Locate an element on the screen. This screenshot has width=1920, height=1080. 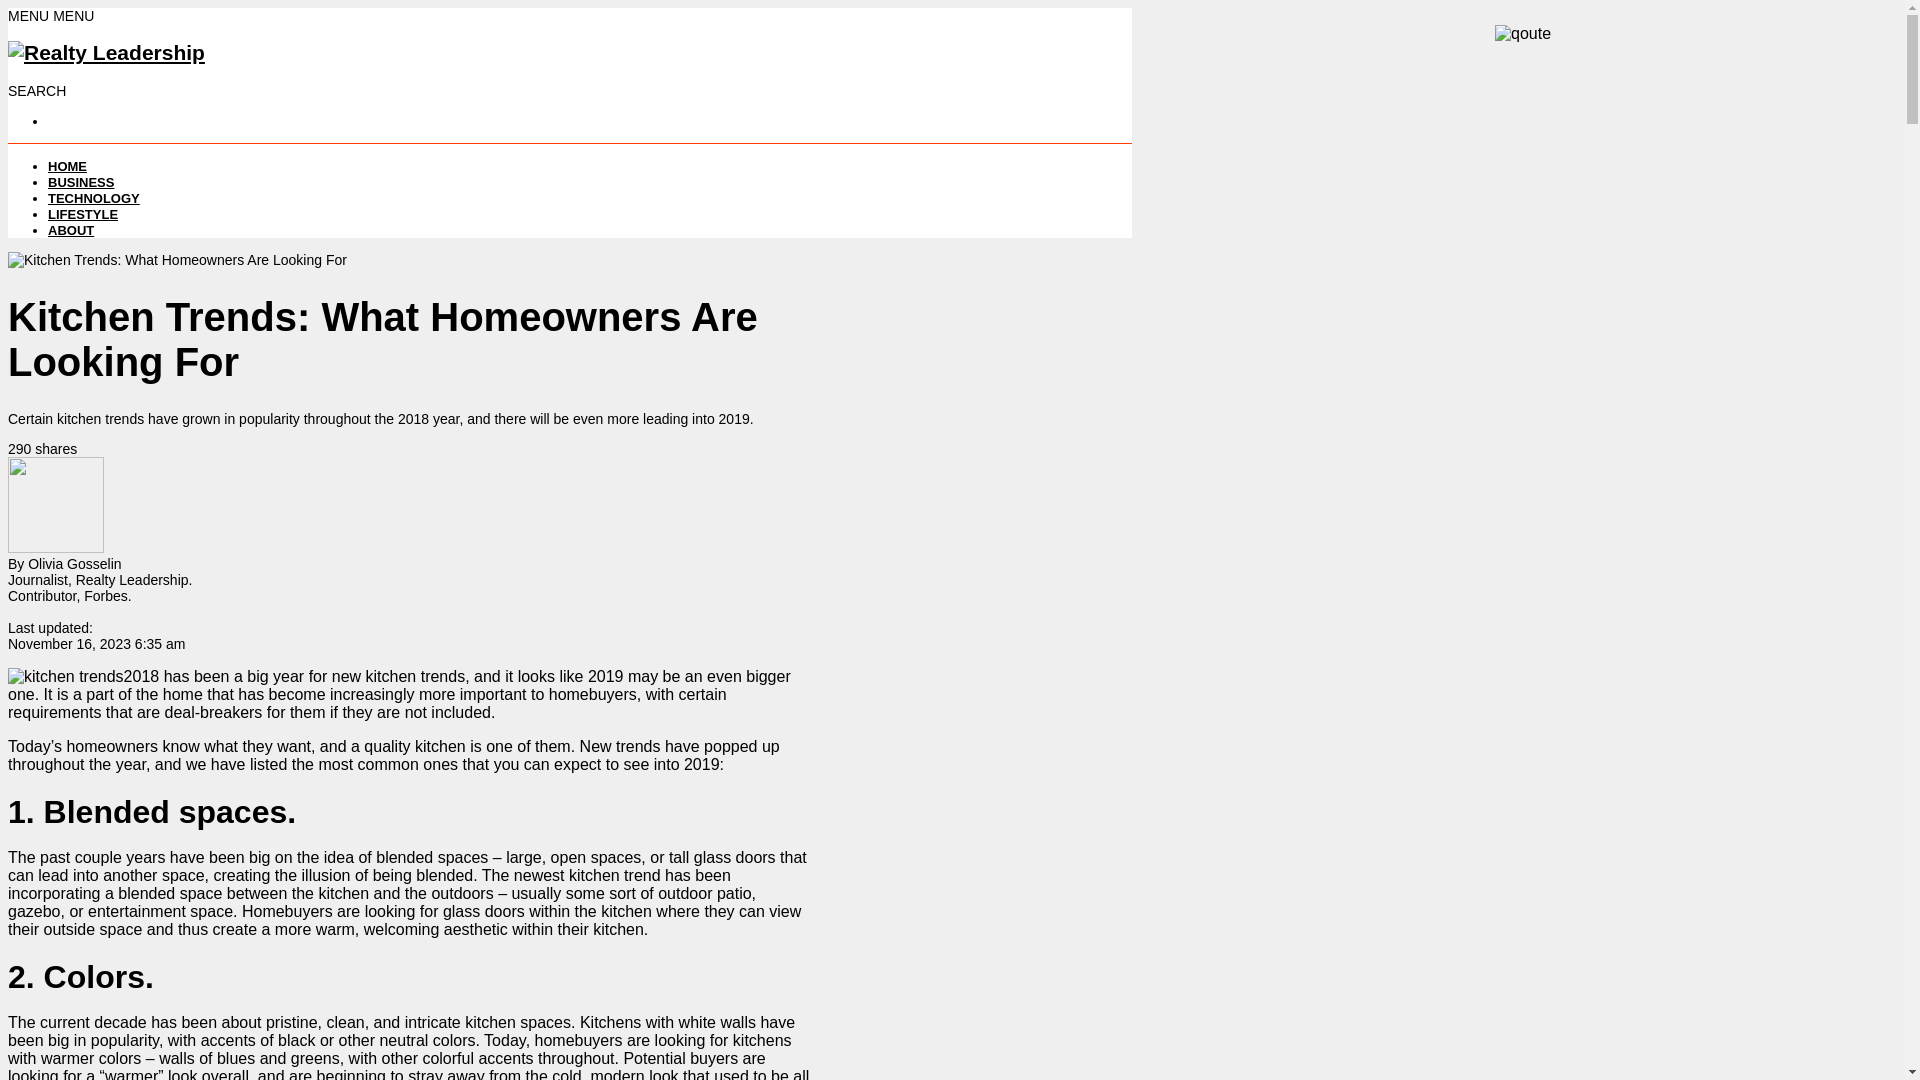
Kitchen Trends: What Homeowners Are Looking For is located at coordinates (177, 259).